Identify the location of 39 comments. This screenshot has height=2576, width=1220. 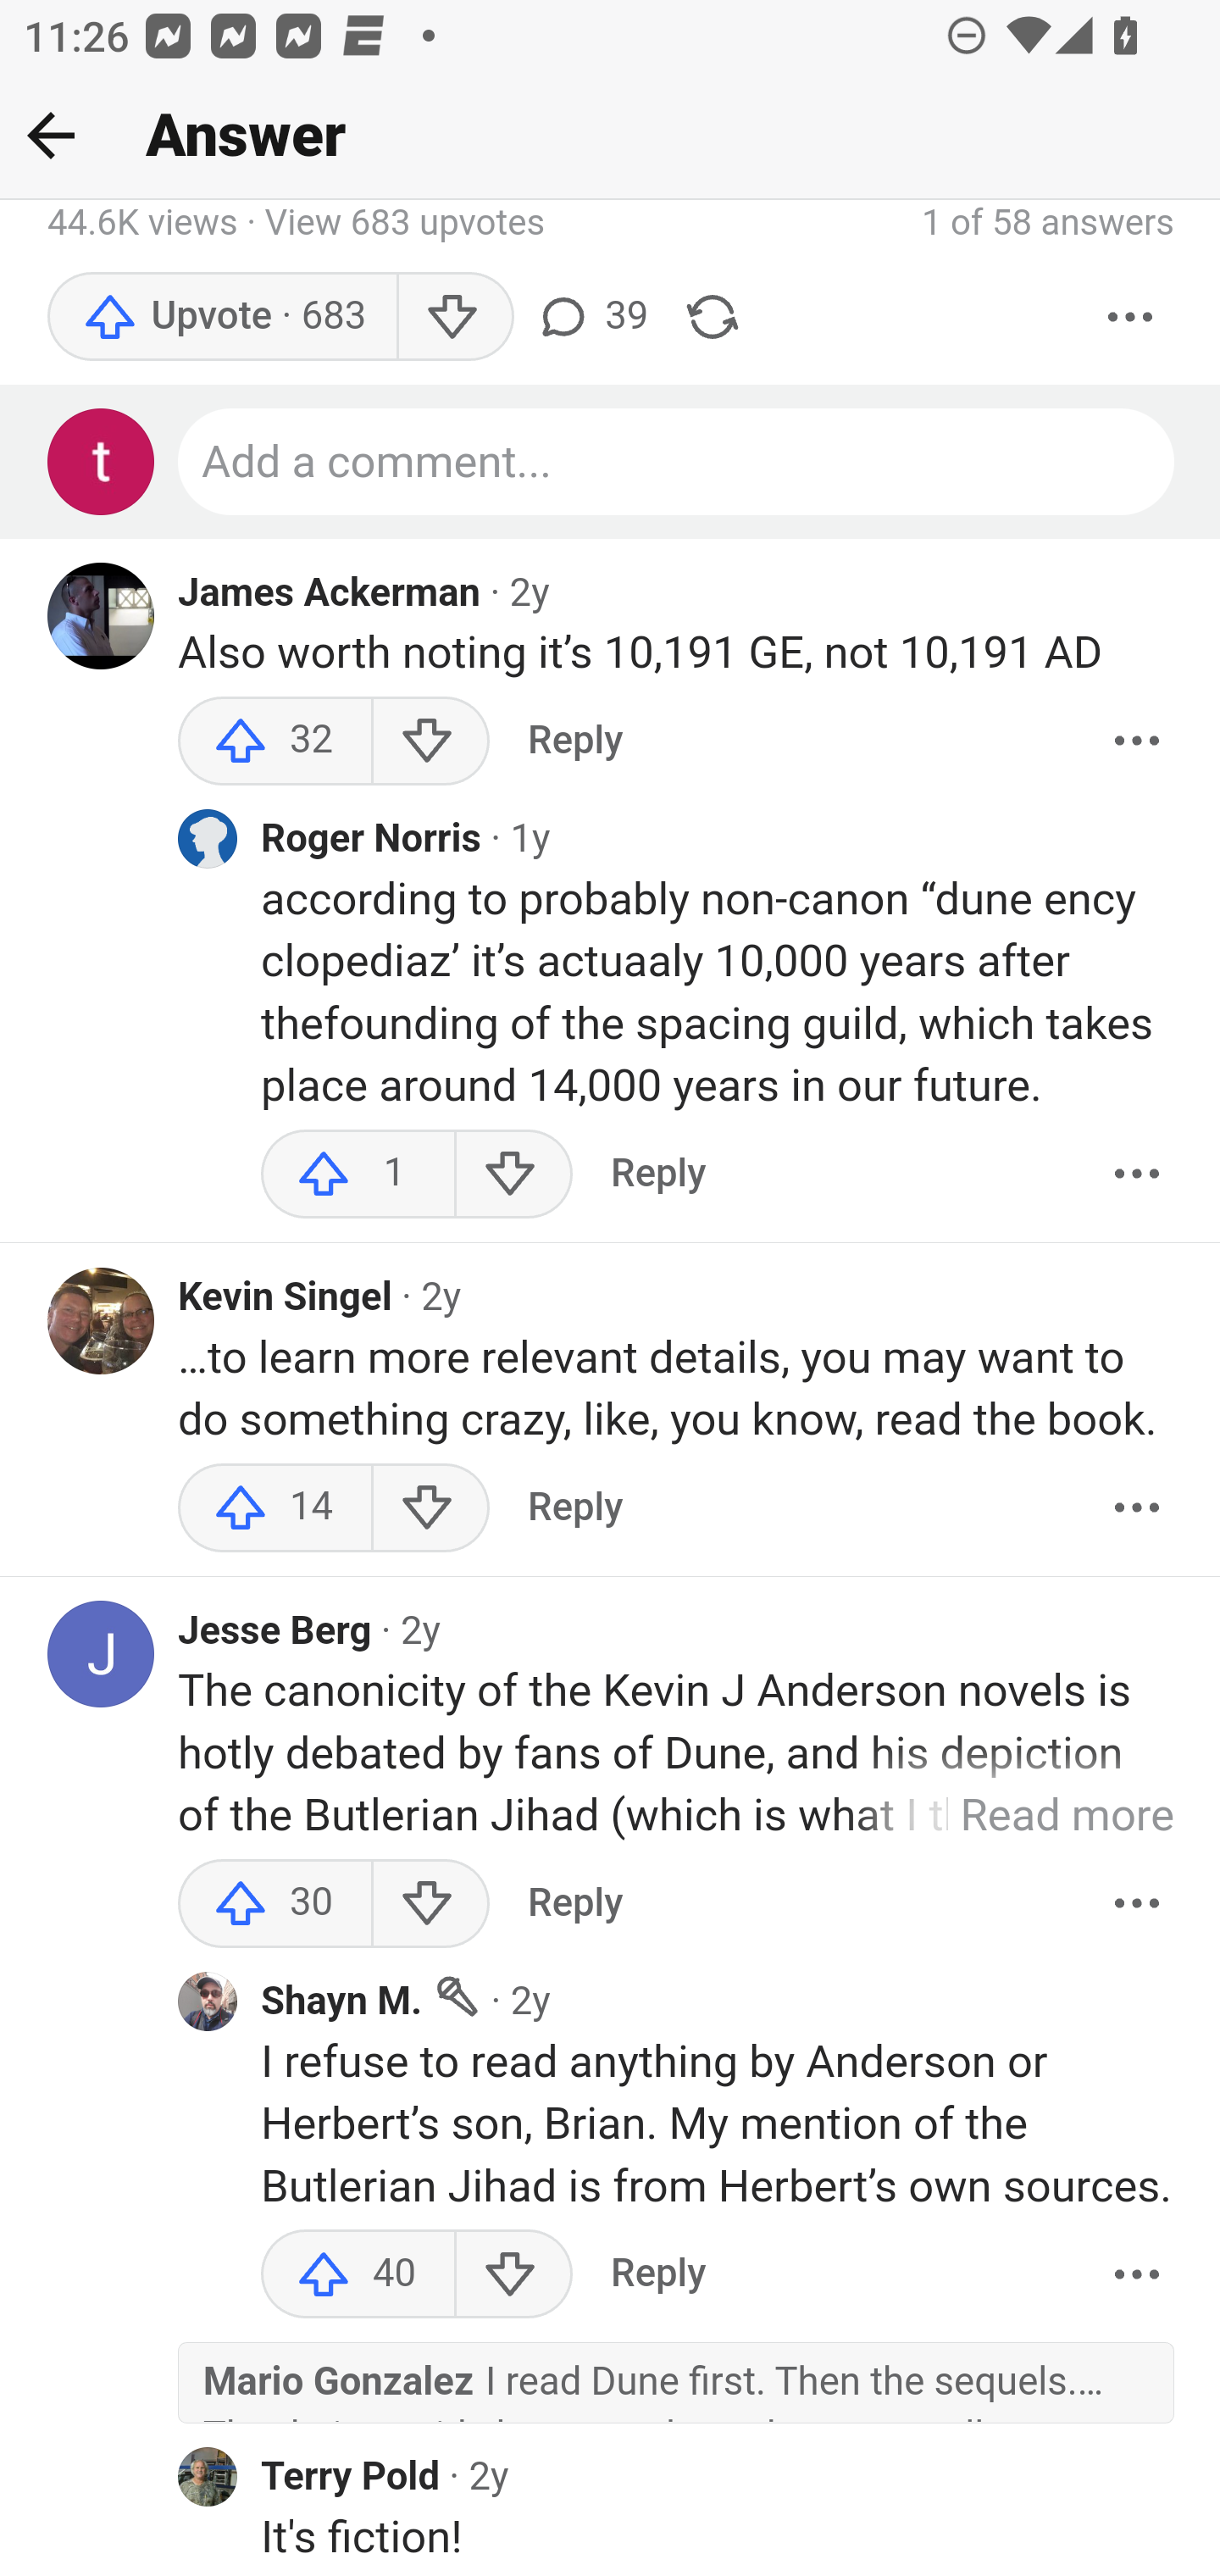
(591, 317).